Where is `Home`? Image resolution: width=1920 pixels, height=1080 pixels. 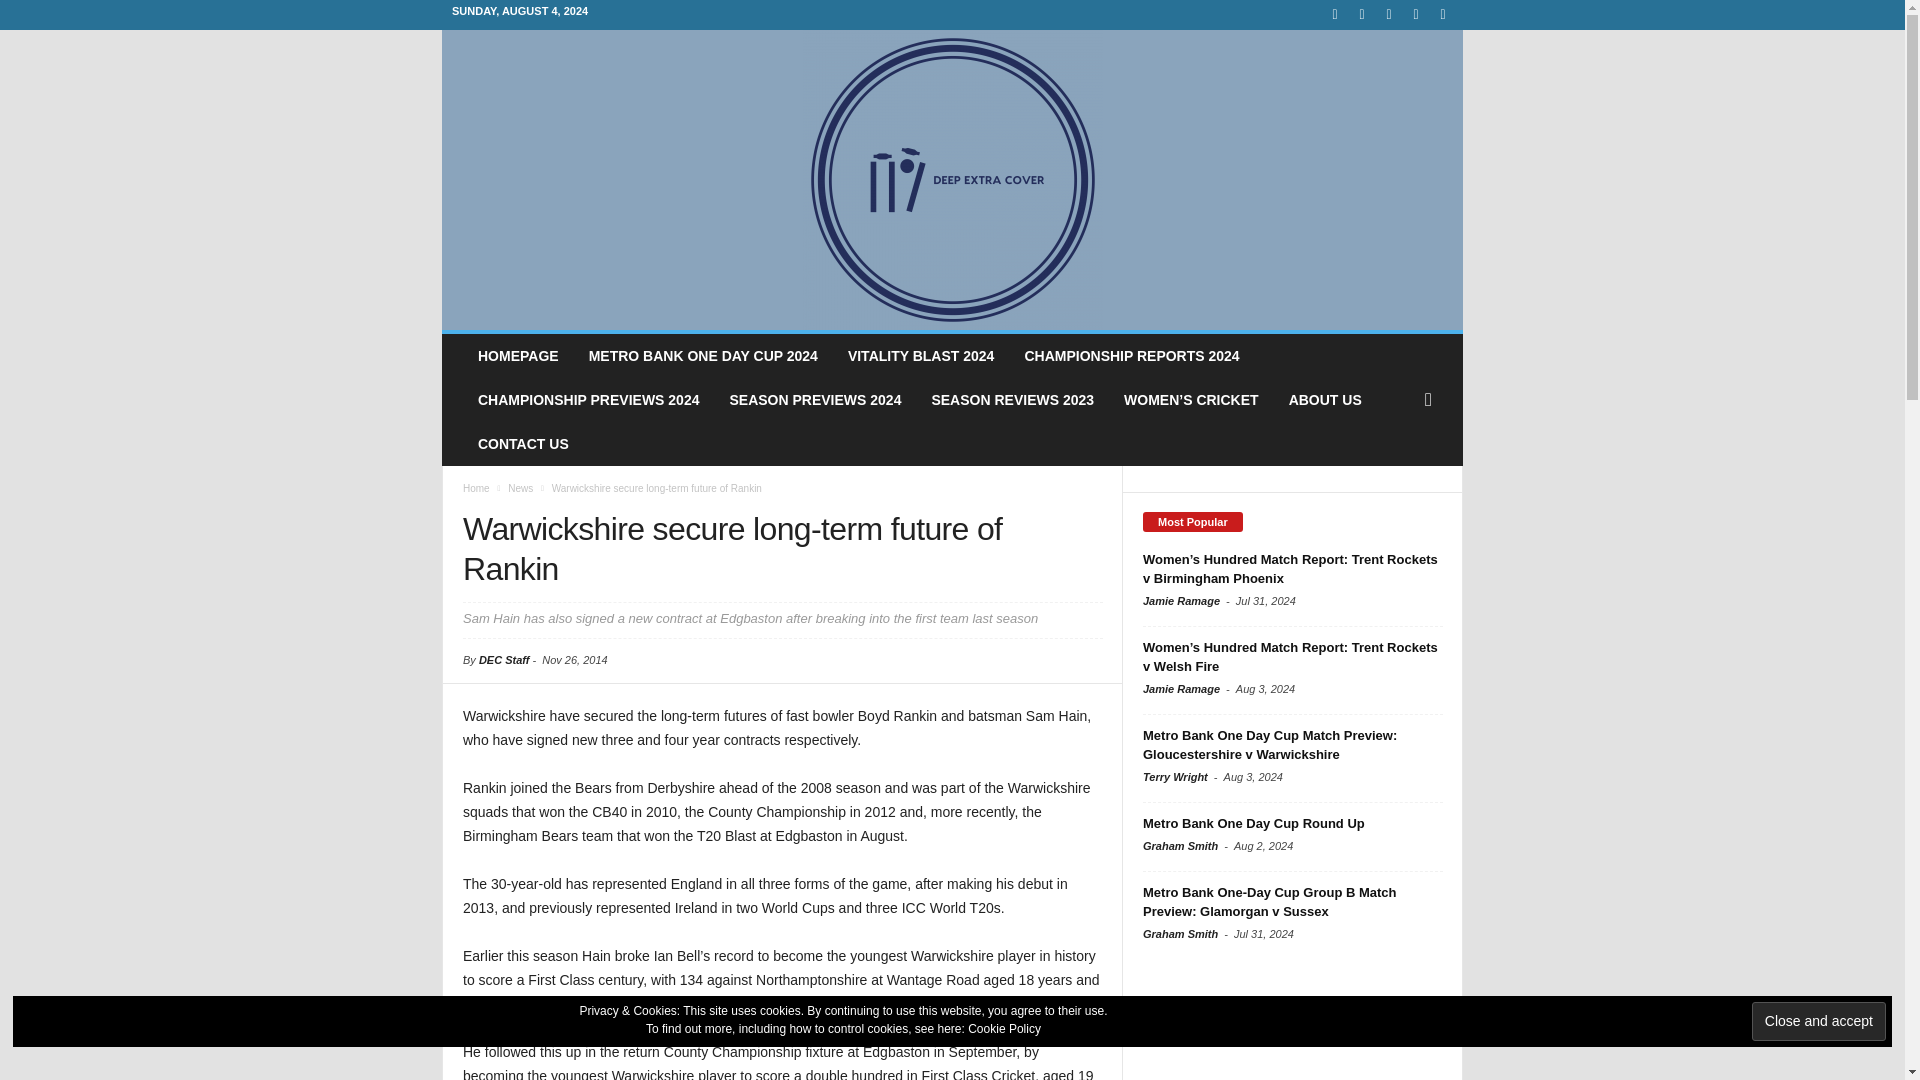
Home is located at coordinates (476, 488).